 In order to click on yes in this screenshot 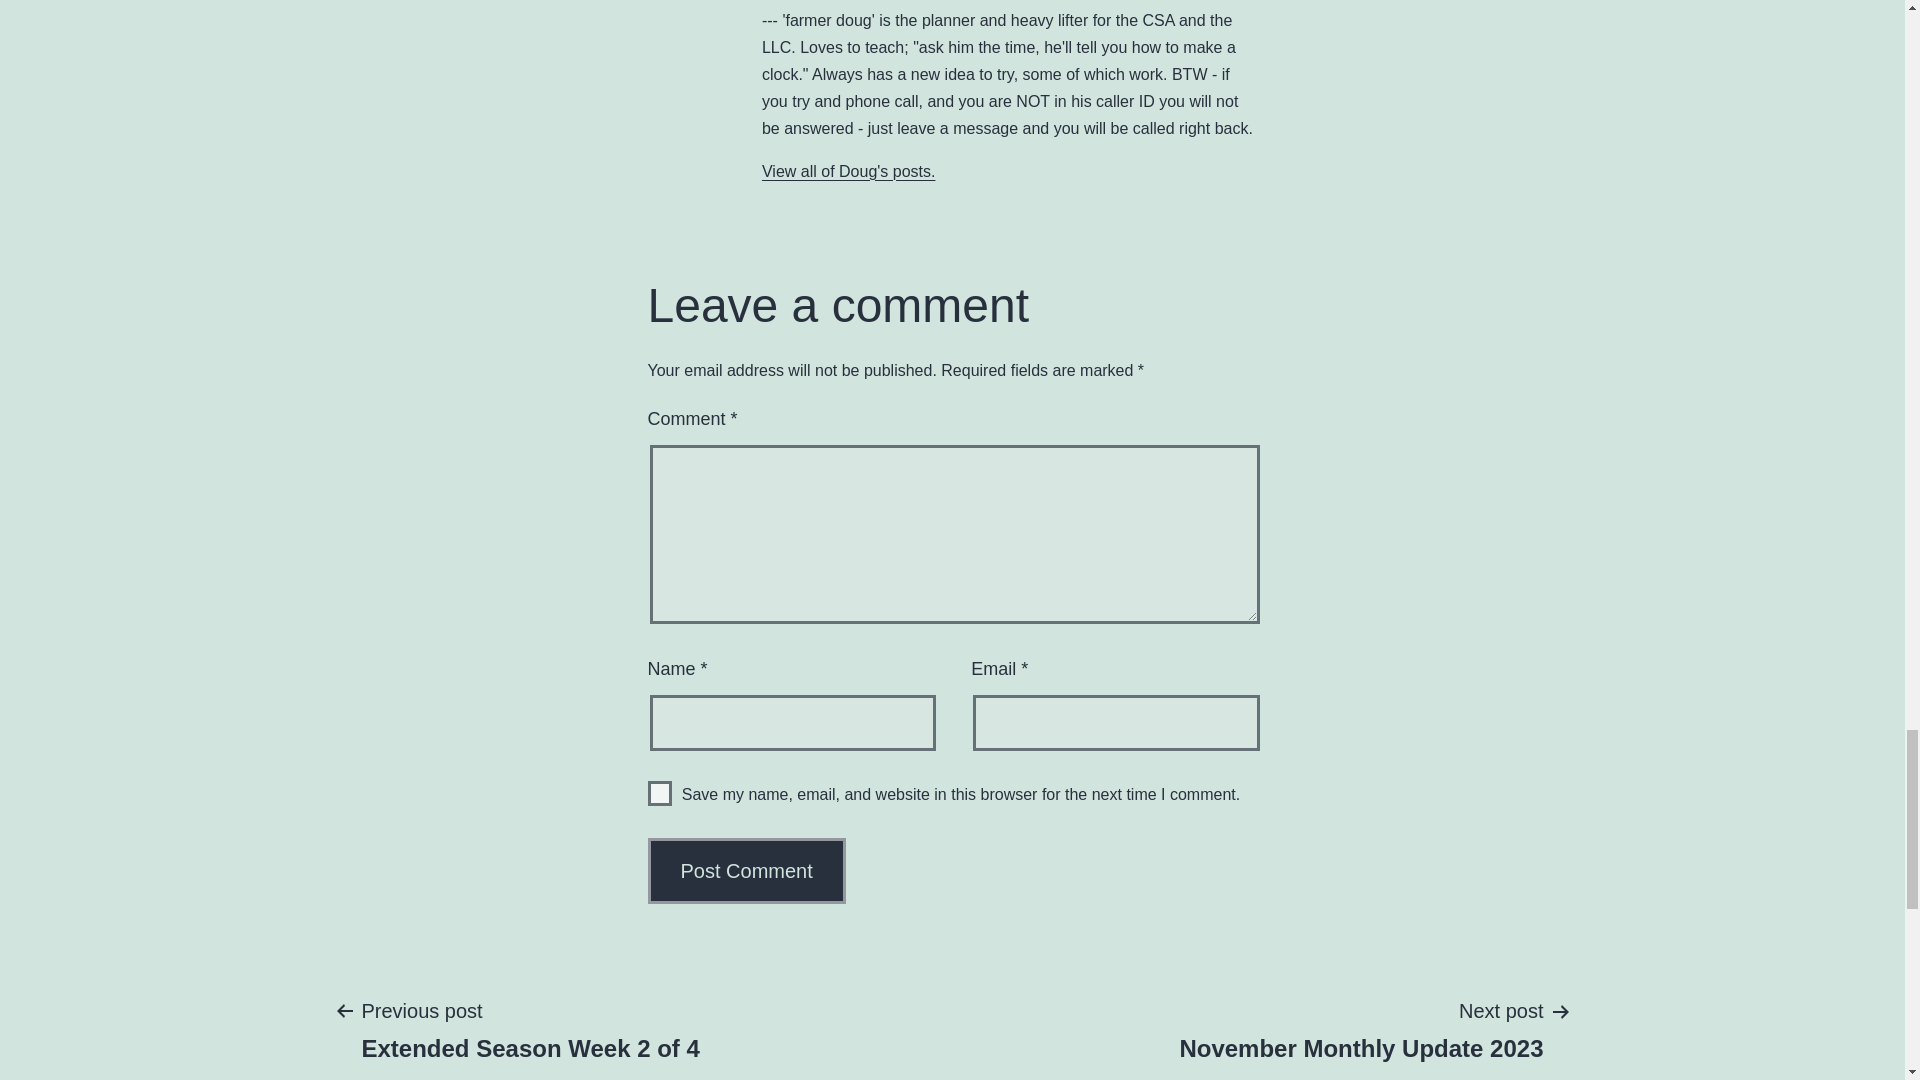, I will do `click(1361, 1028)`.